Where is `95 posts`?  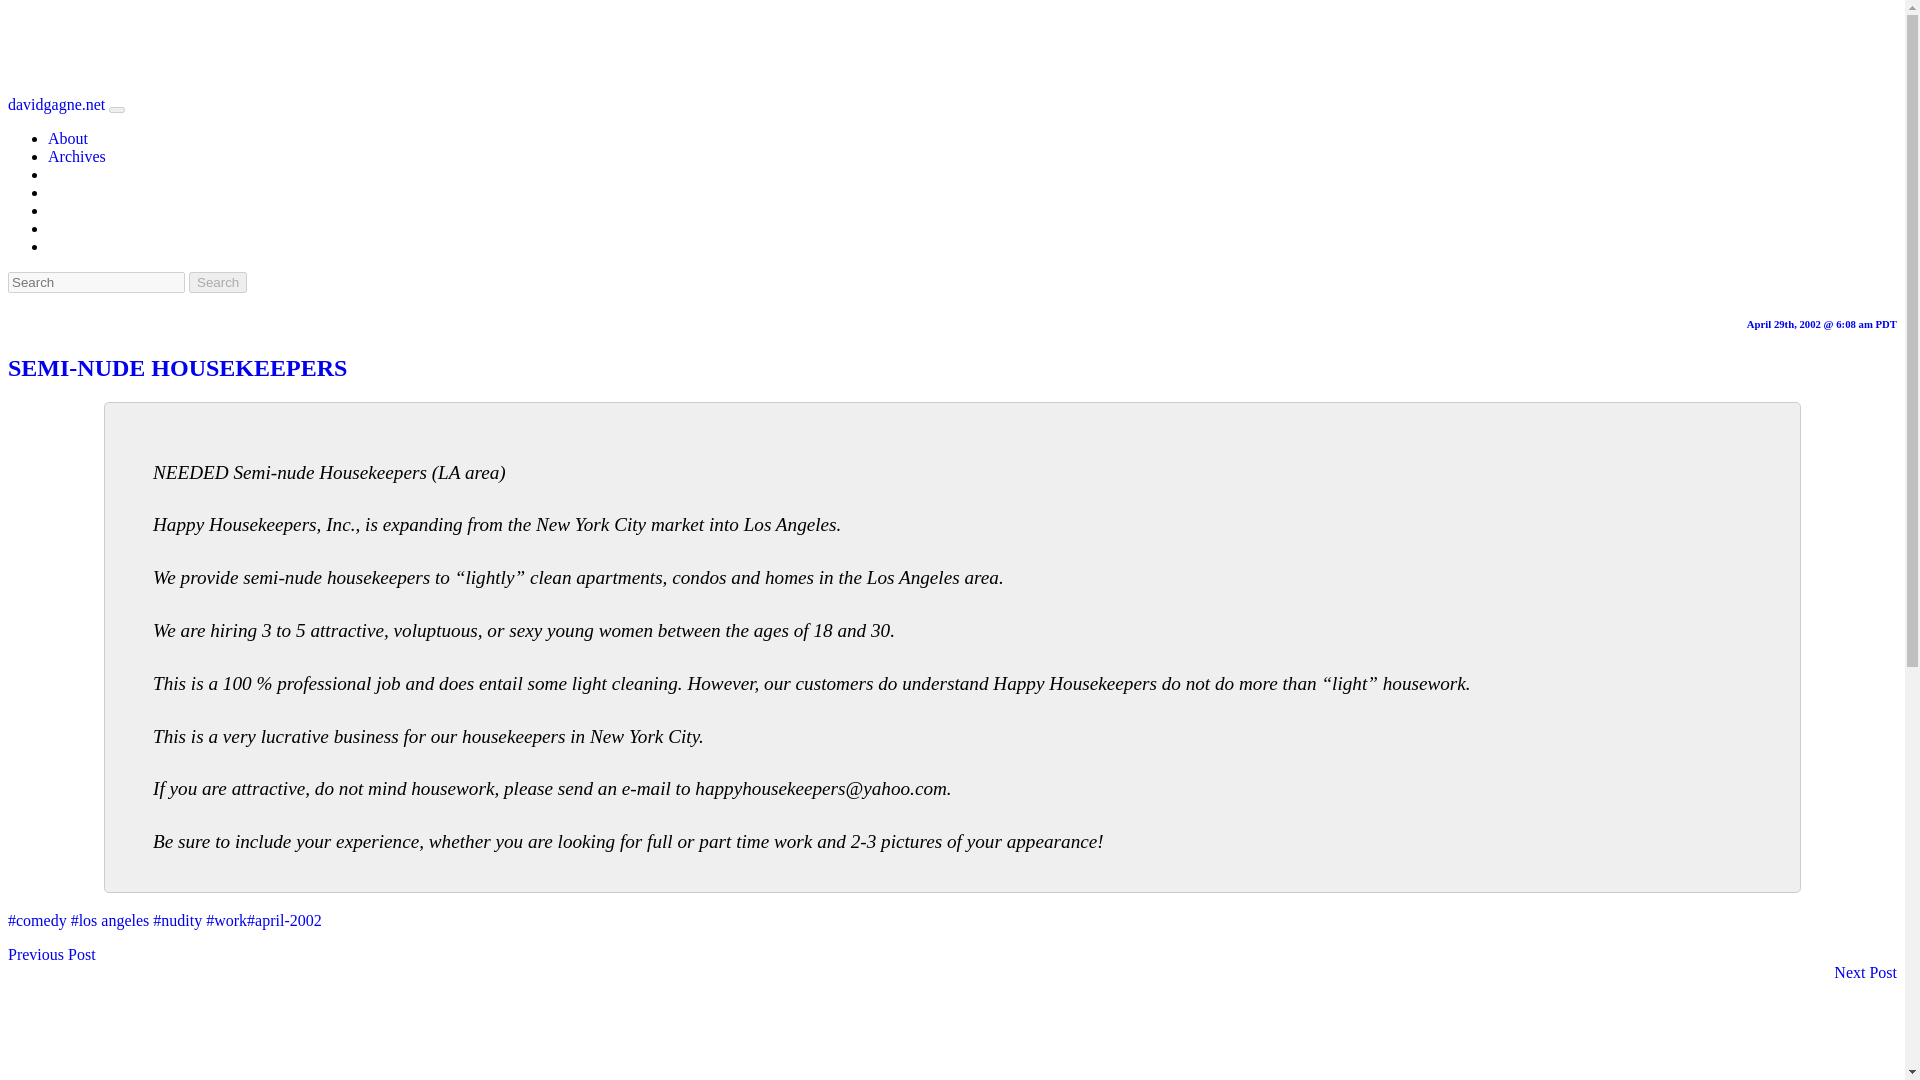 95 posts is located at coordinates (37, 920).